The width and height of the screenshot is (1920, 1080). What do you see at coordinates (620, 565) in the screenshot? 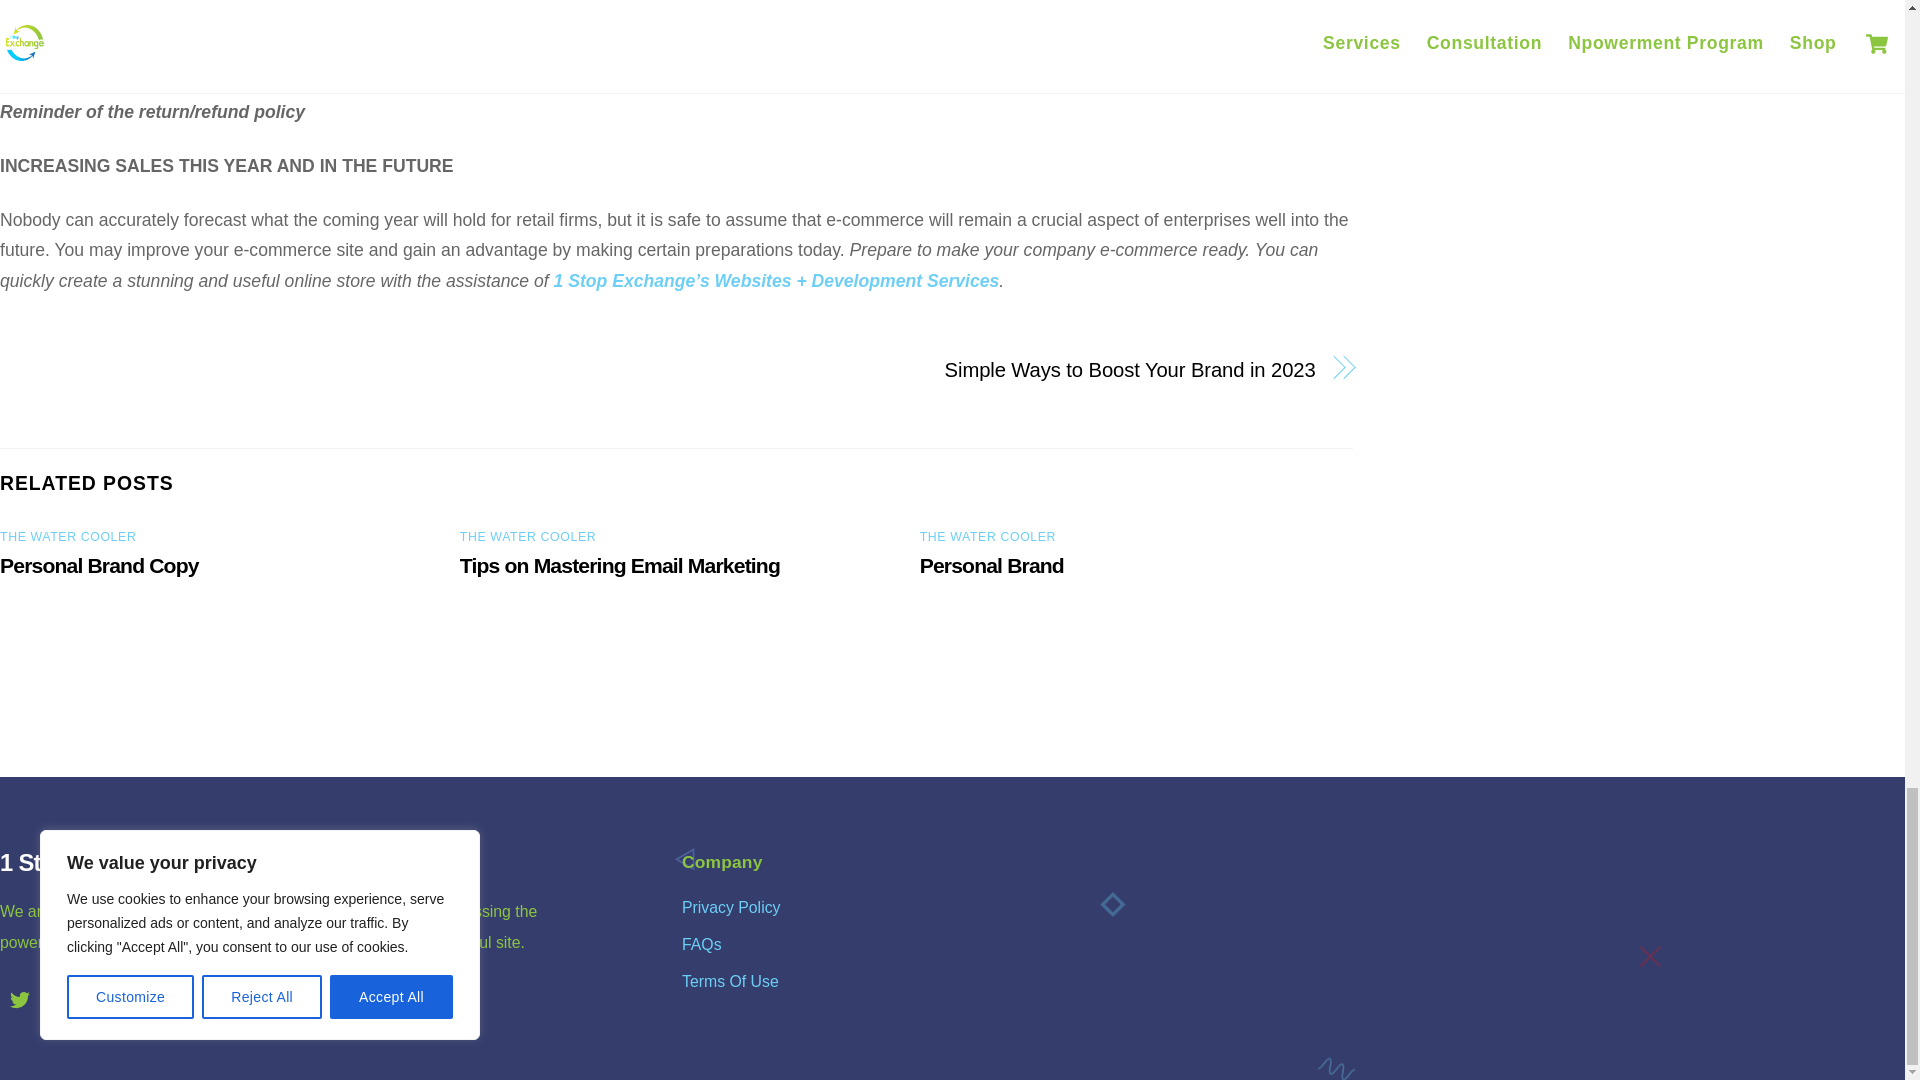
I see `Tips on Mastering Email Marketing` at bounding box center [620, 565].